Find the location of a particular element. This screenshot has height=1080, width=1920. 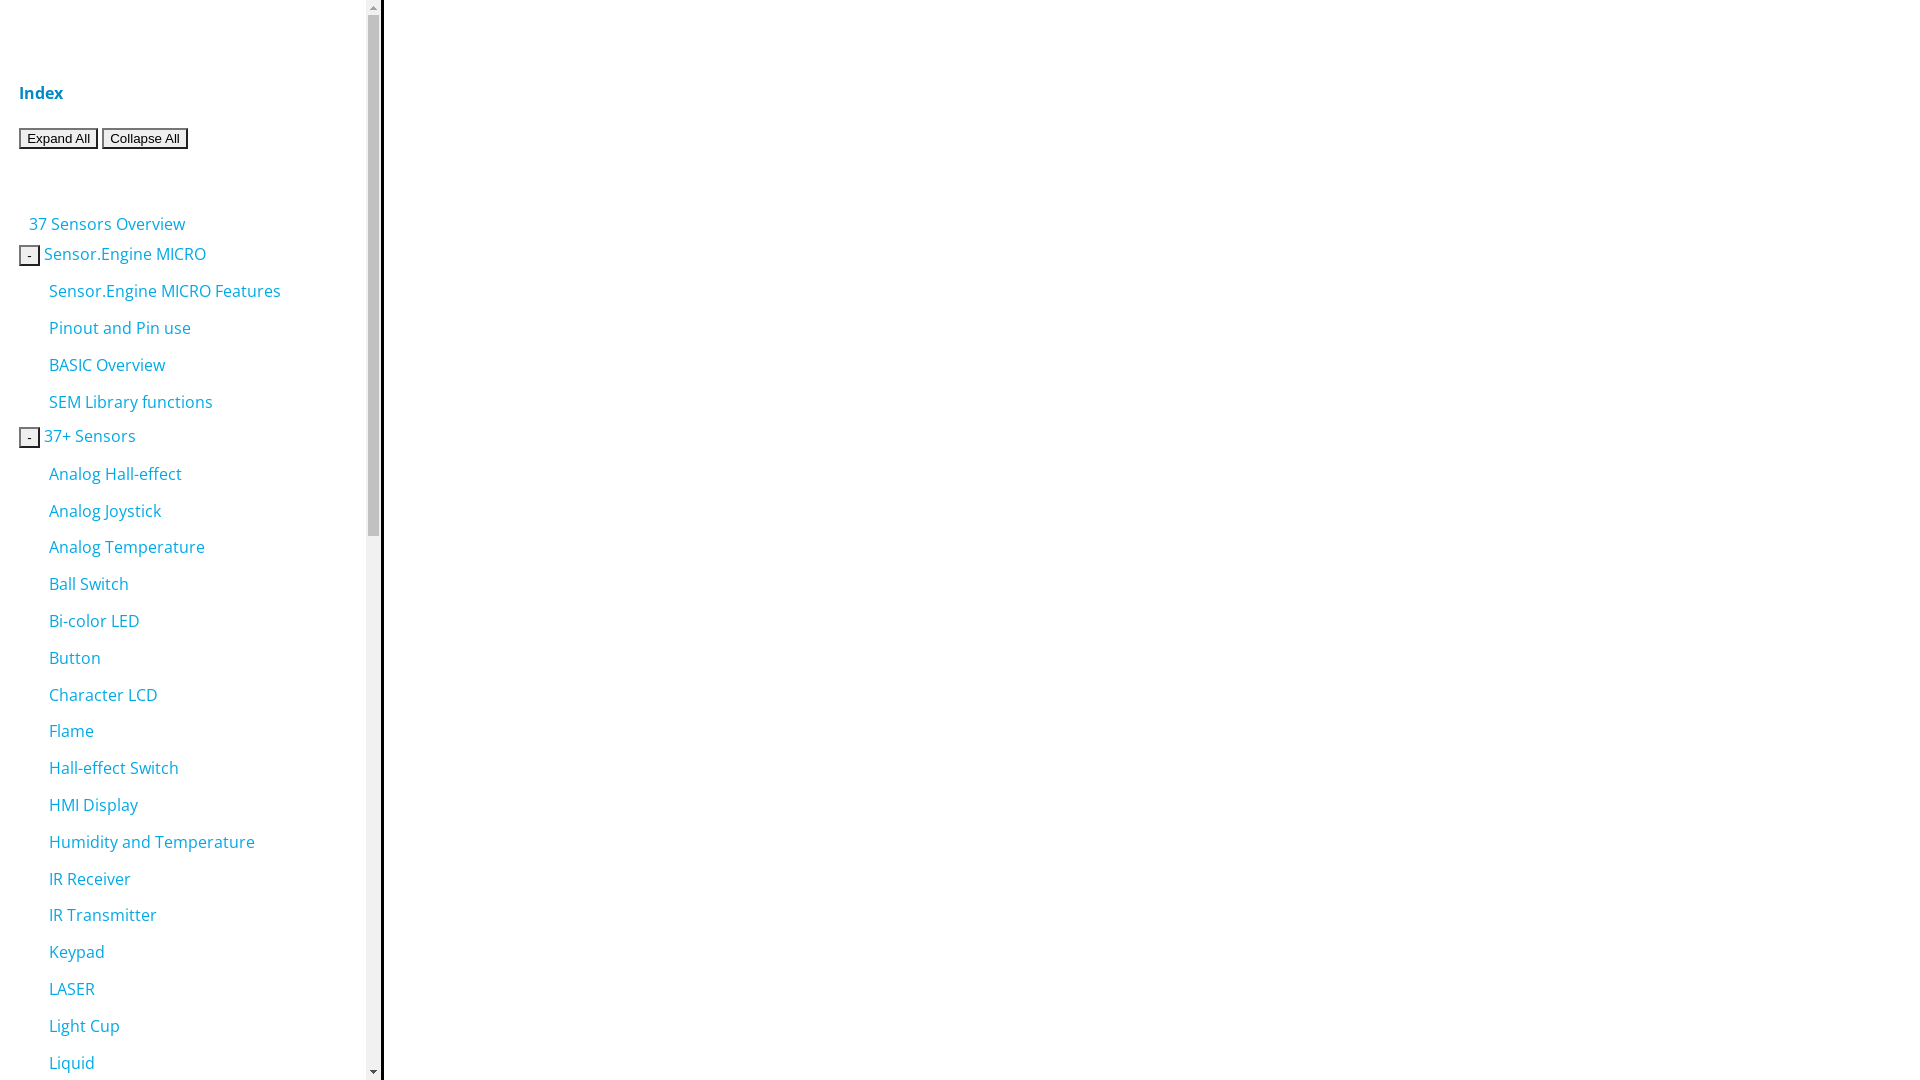

Light Cup is located at coordinates (84, 1026).